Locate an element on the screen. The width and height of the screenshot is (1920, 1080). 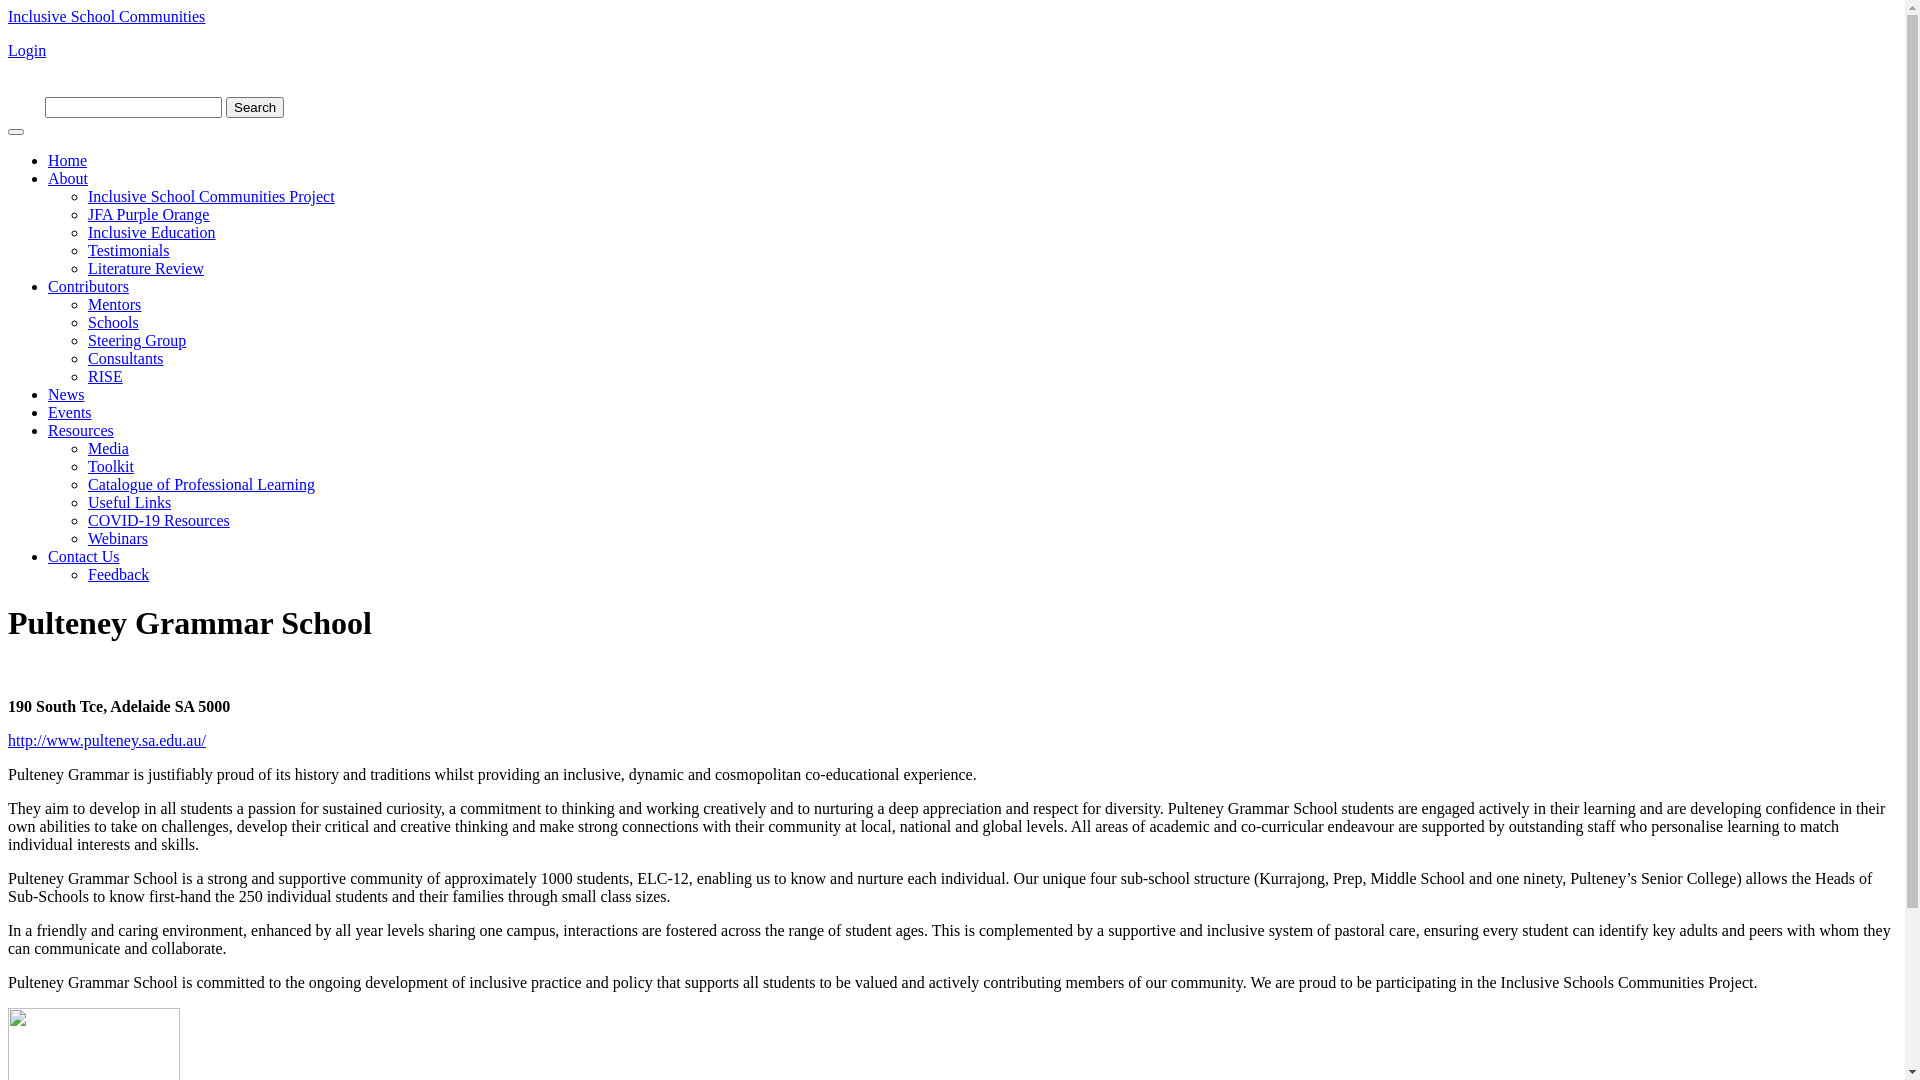
Testimonials is located at coordinates (129, 250).